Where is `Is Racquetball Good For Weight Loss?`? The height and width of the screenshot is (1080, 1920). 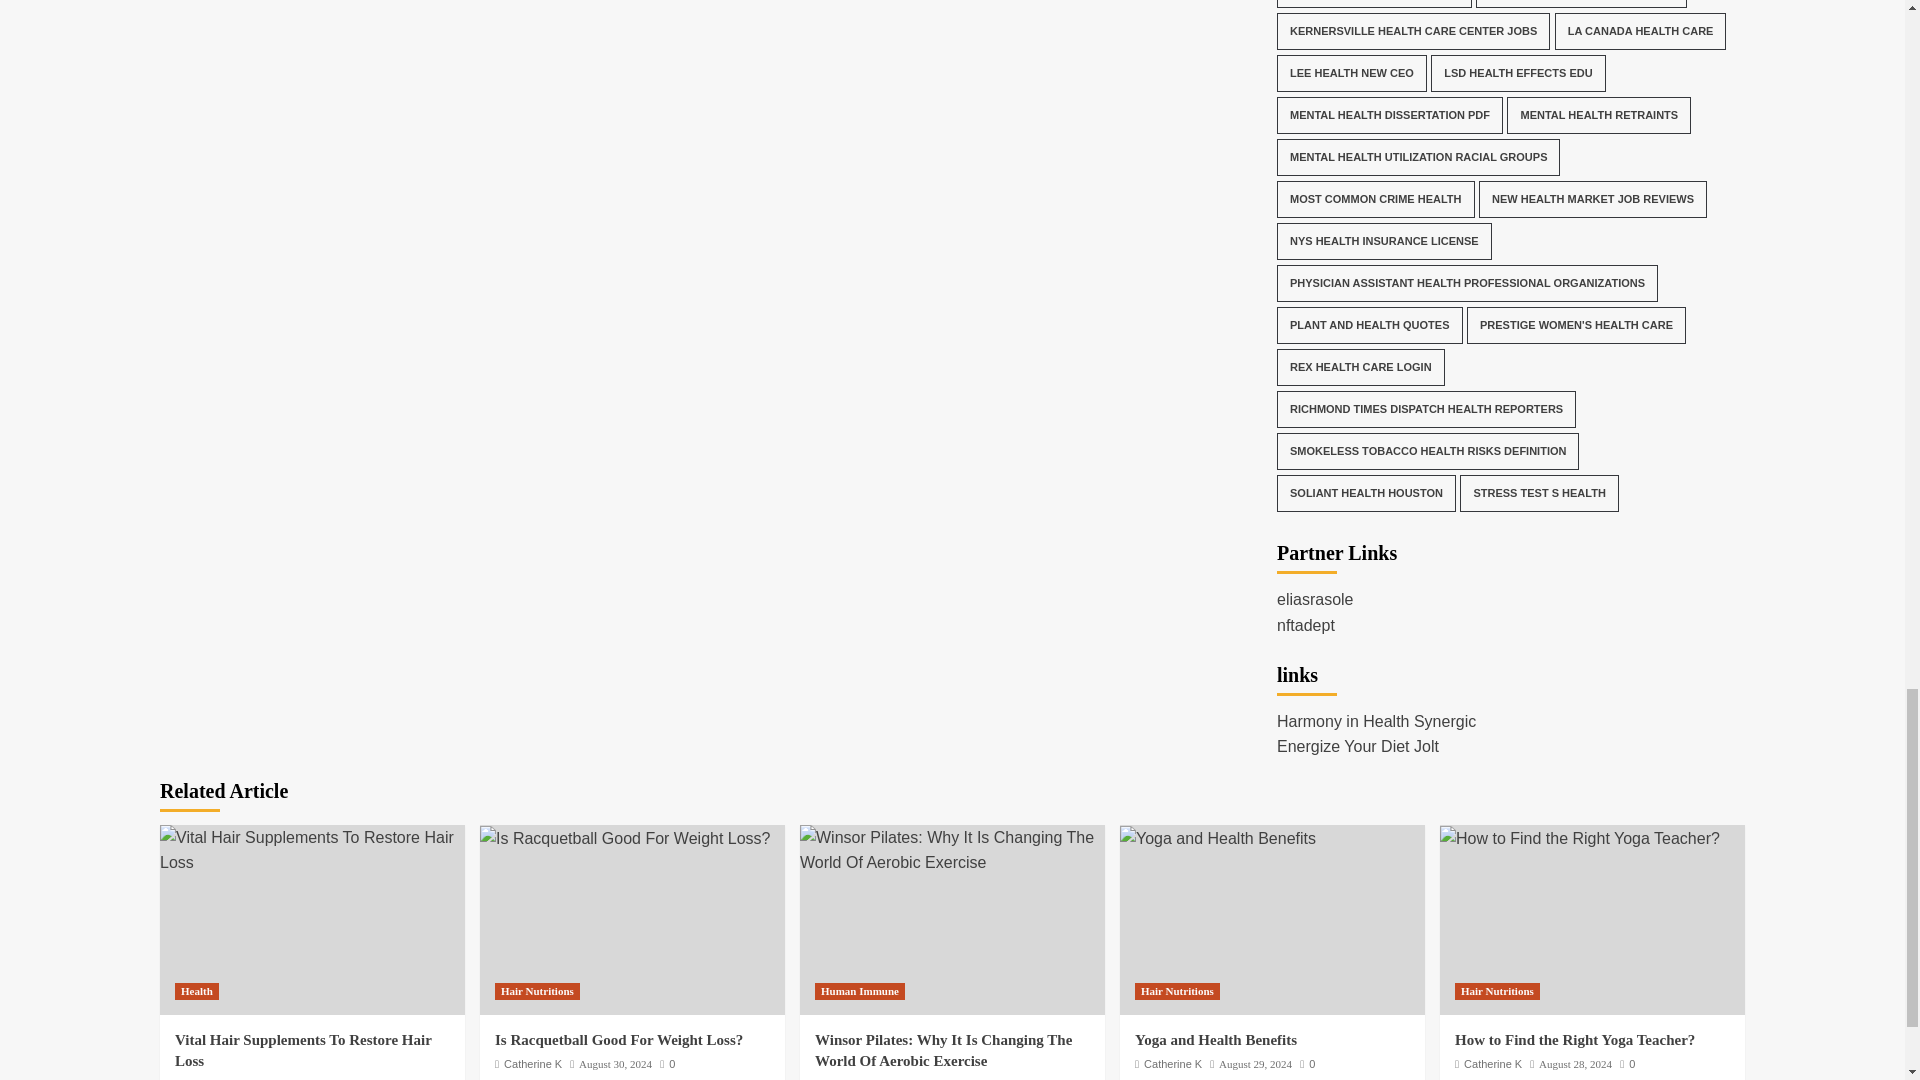 Is Racquetball Good For Weight Loss? is located at coordinates (626, 839).